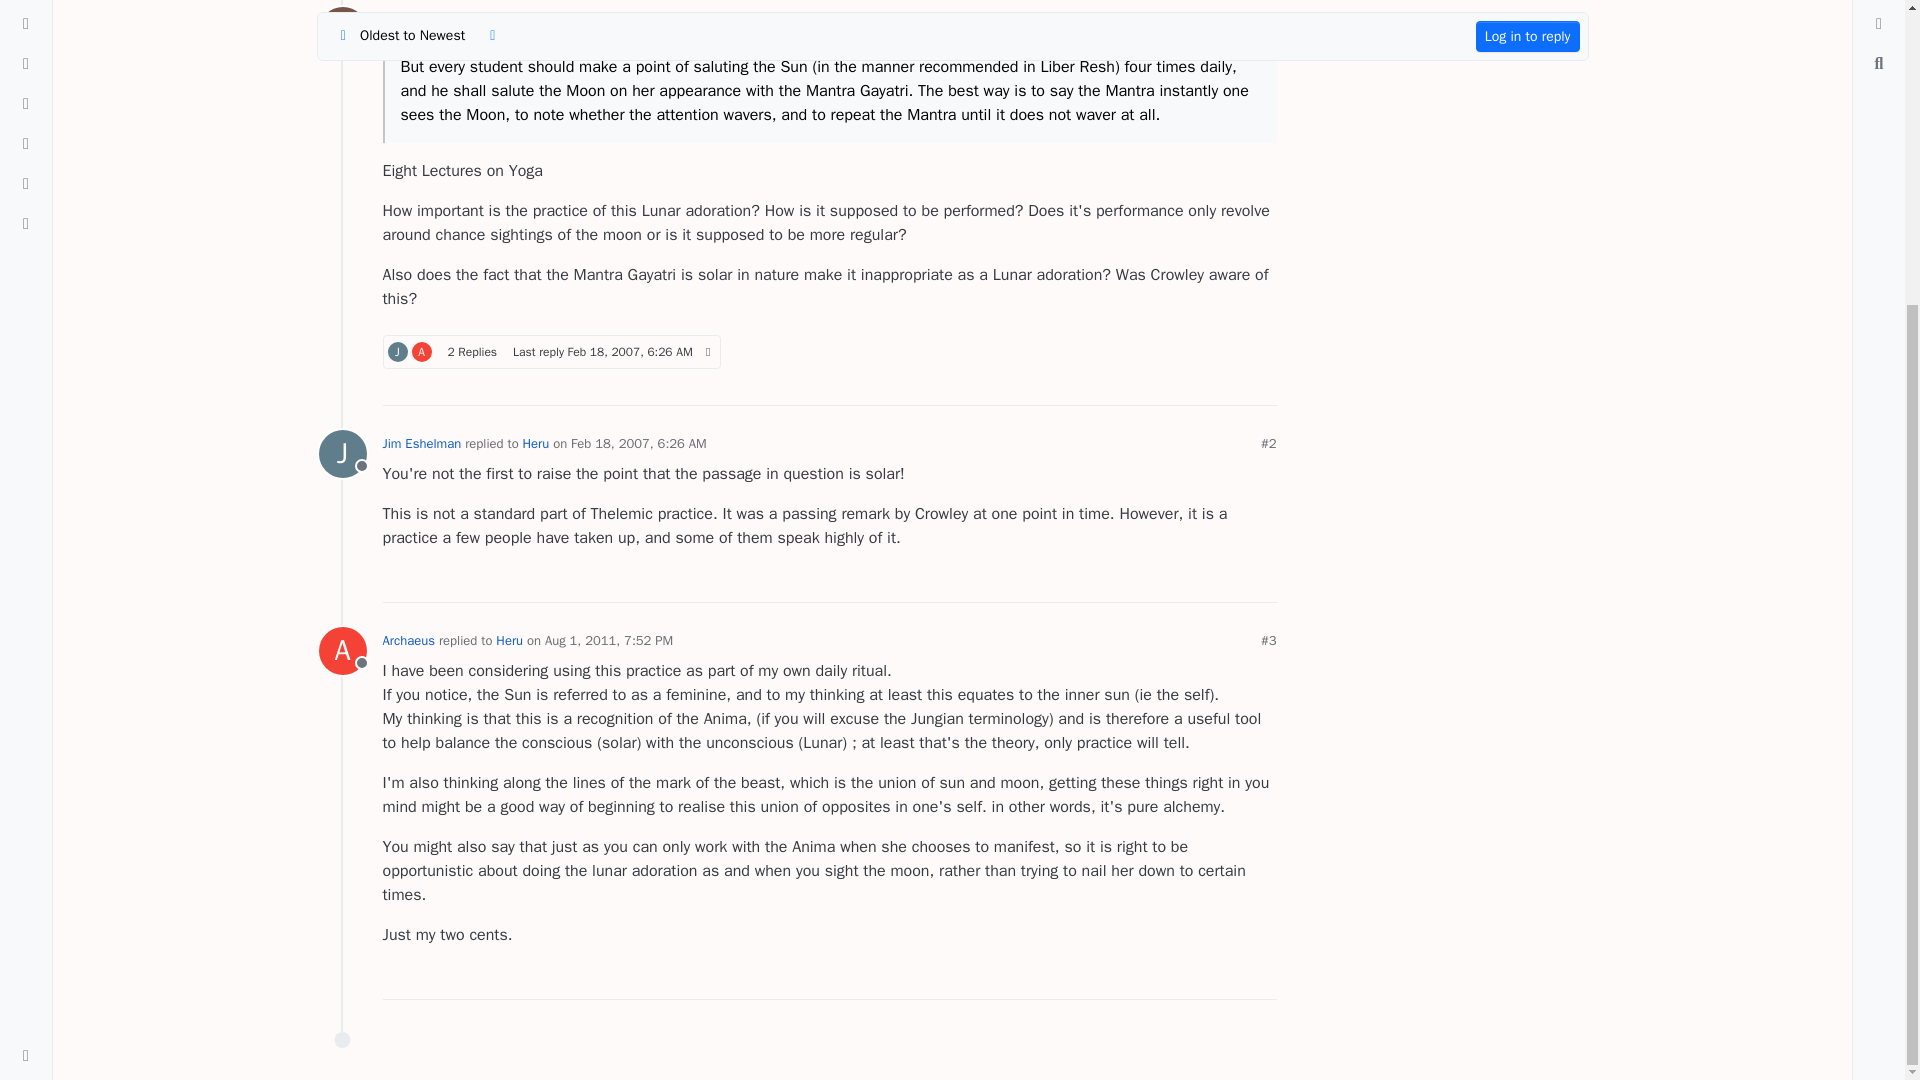 The height and width of the screenshot is (1080, 1920). Describe the element at coordinates (342, 30) in the screenshot. I see `Feb 18, 2007, 6:26 AM` at that location.